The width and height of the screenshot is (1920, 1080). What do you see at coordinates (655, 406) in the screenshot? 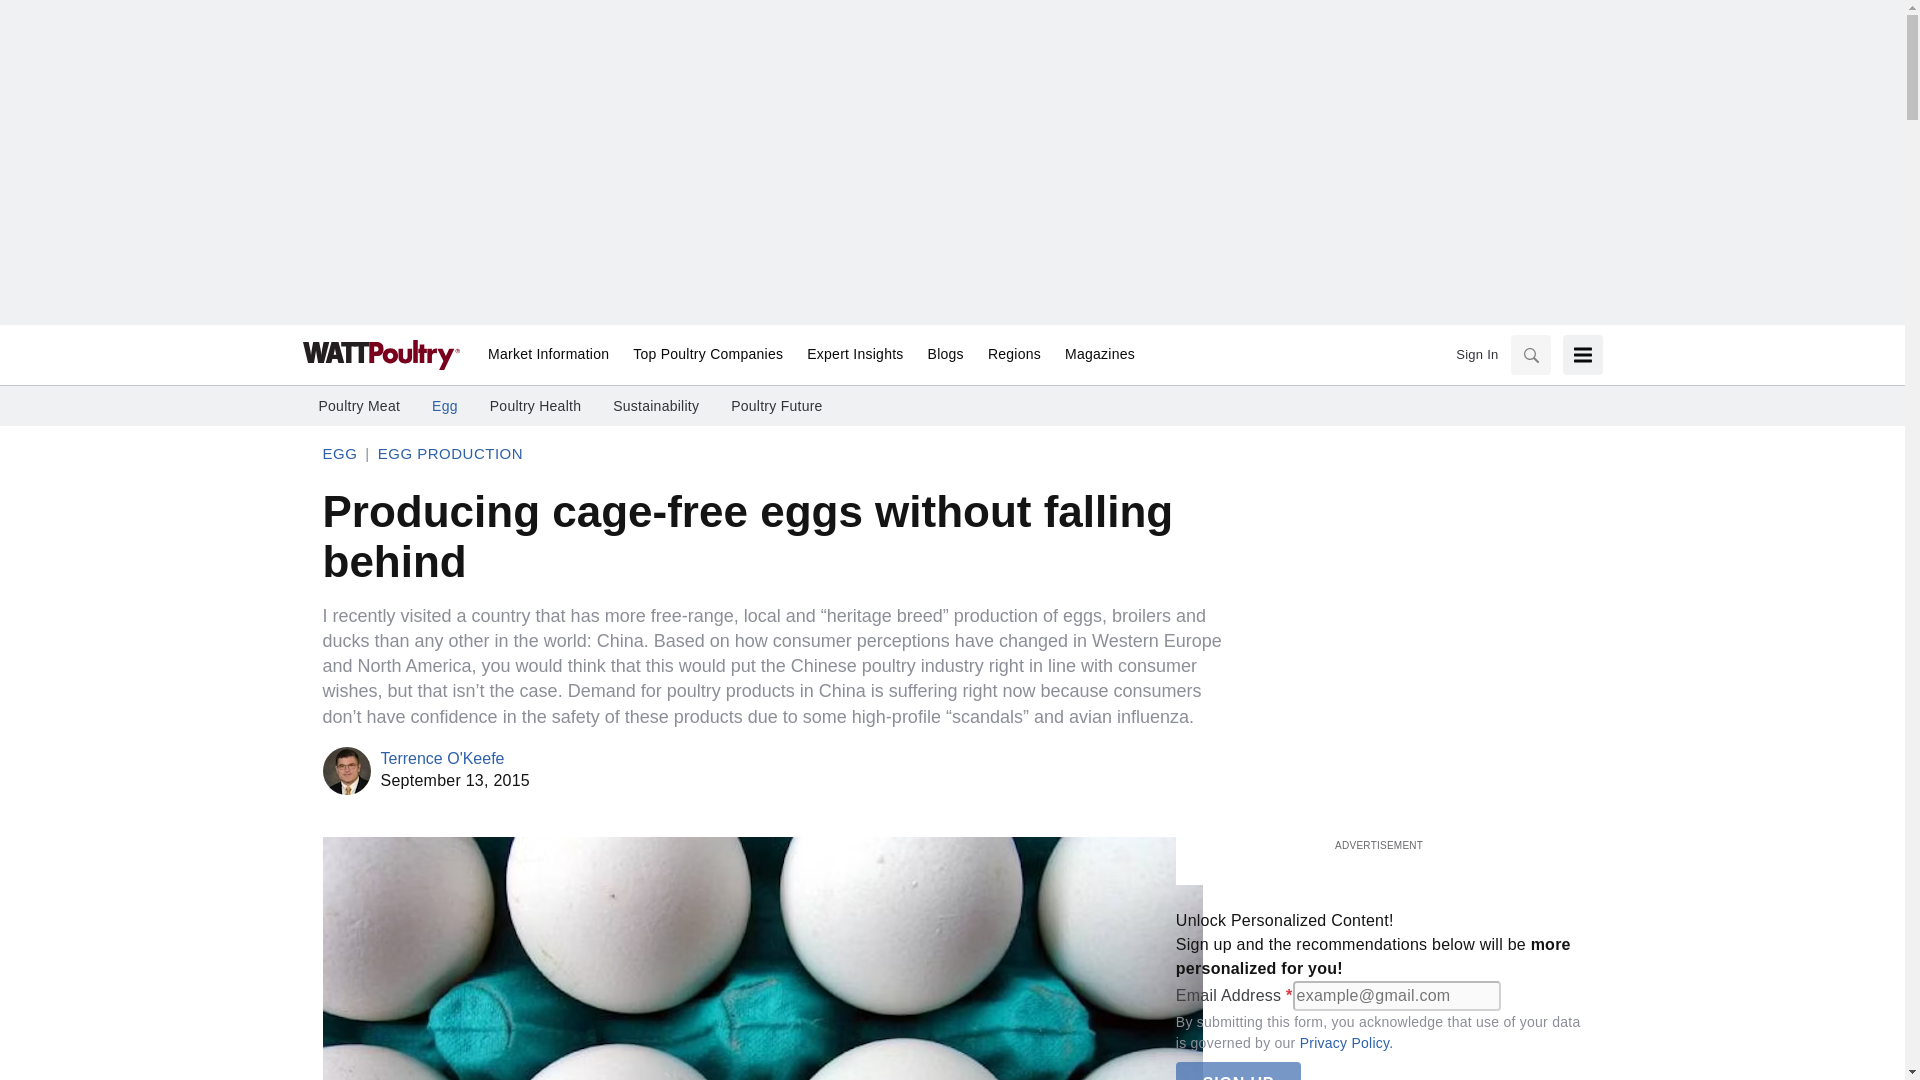
I see `Sustainability` at bounding box center [655, 406].